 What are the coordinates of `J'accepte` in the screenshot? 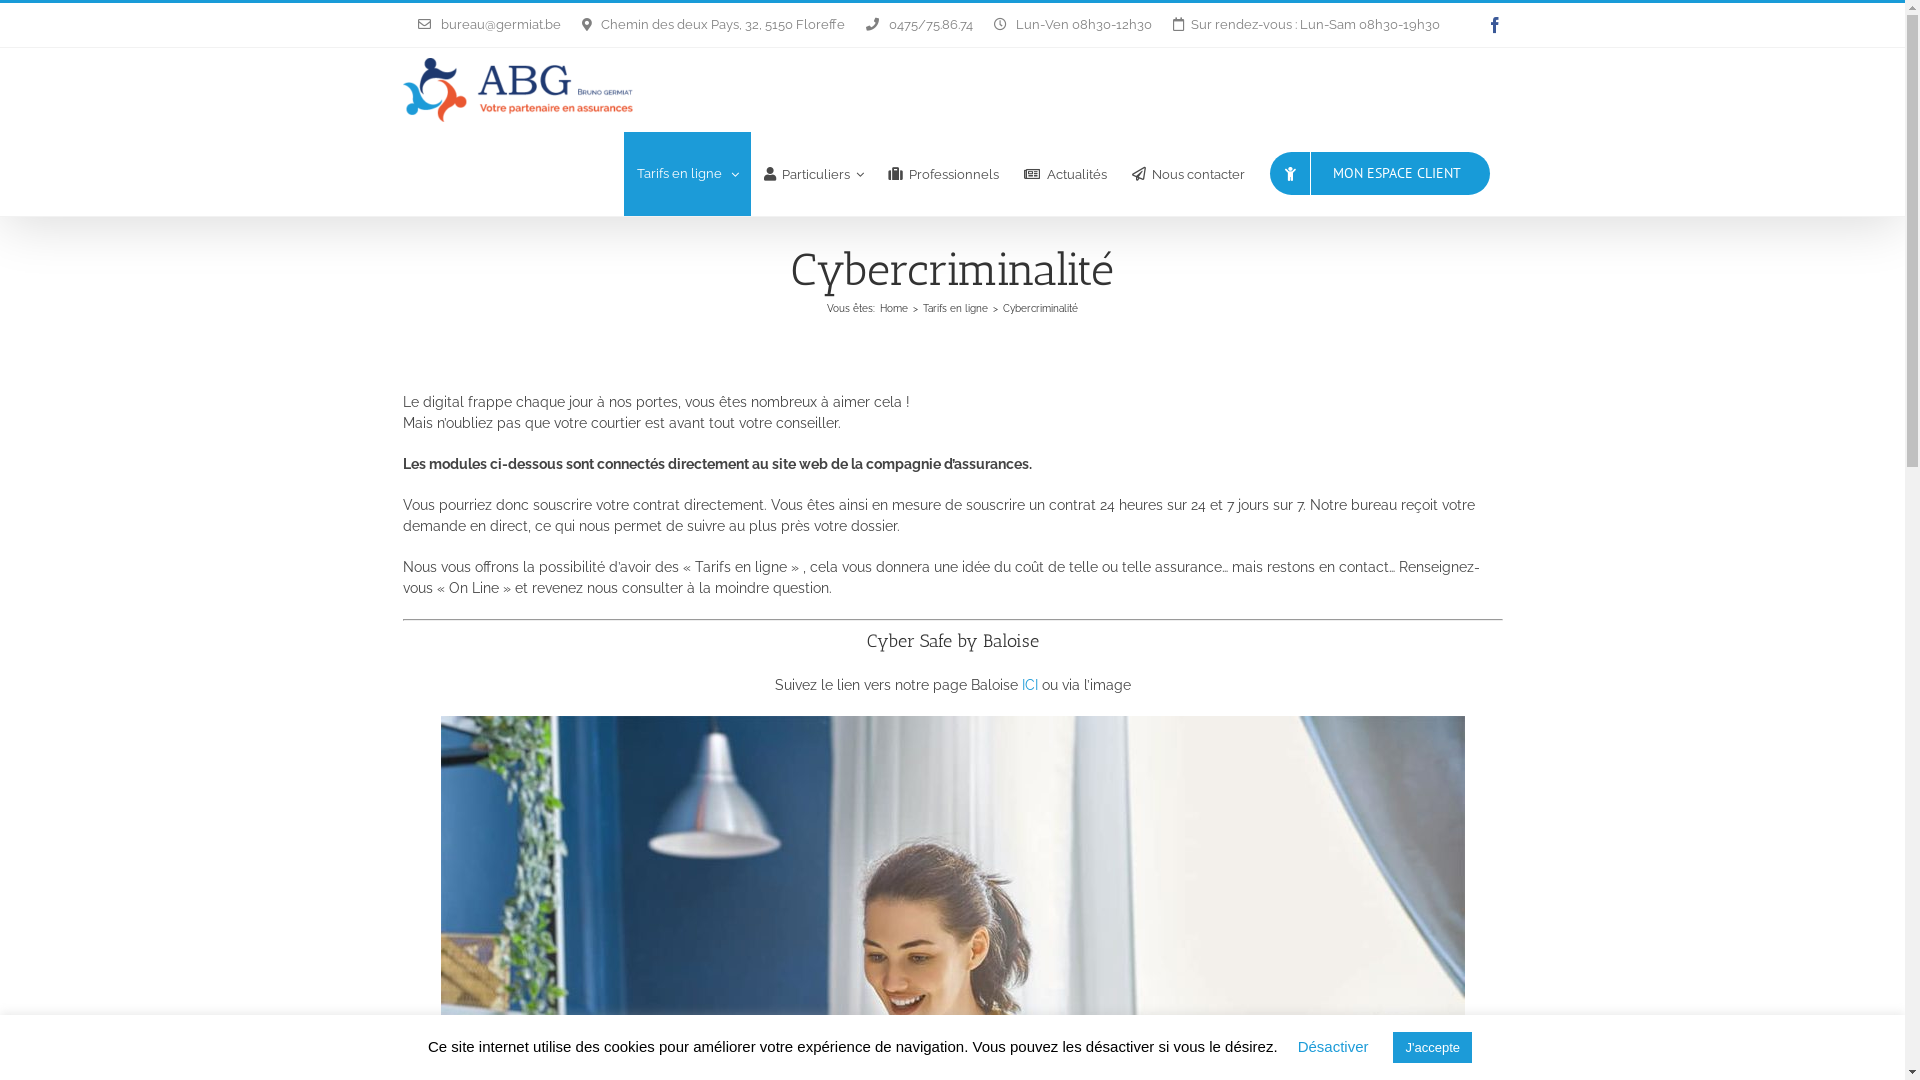 It's located at (1432, 1048).